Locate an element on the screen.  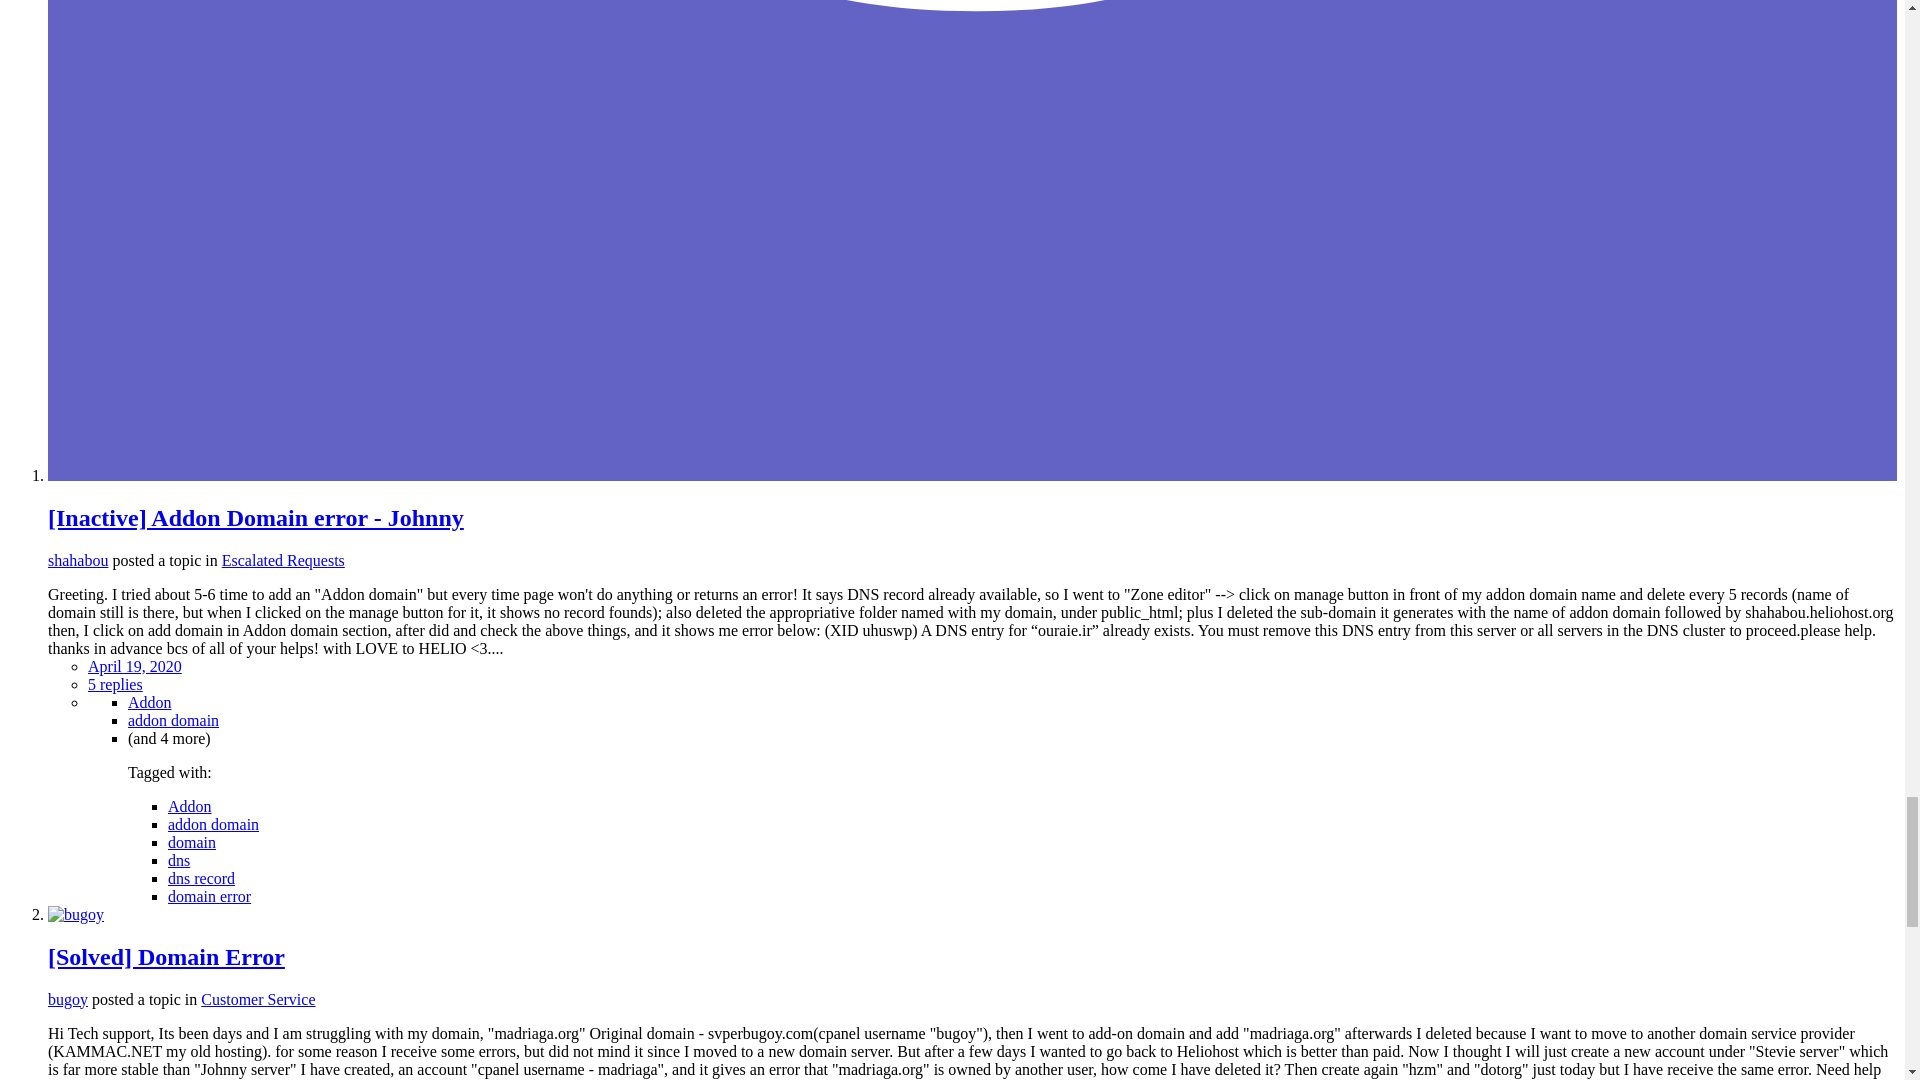
Find other content tagged with 'domain error' is located at coordinates (210, 896).